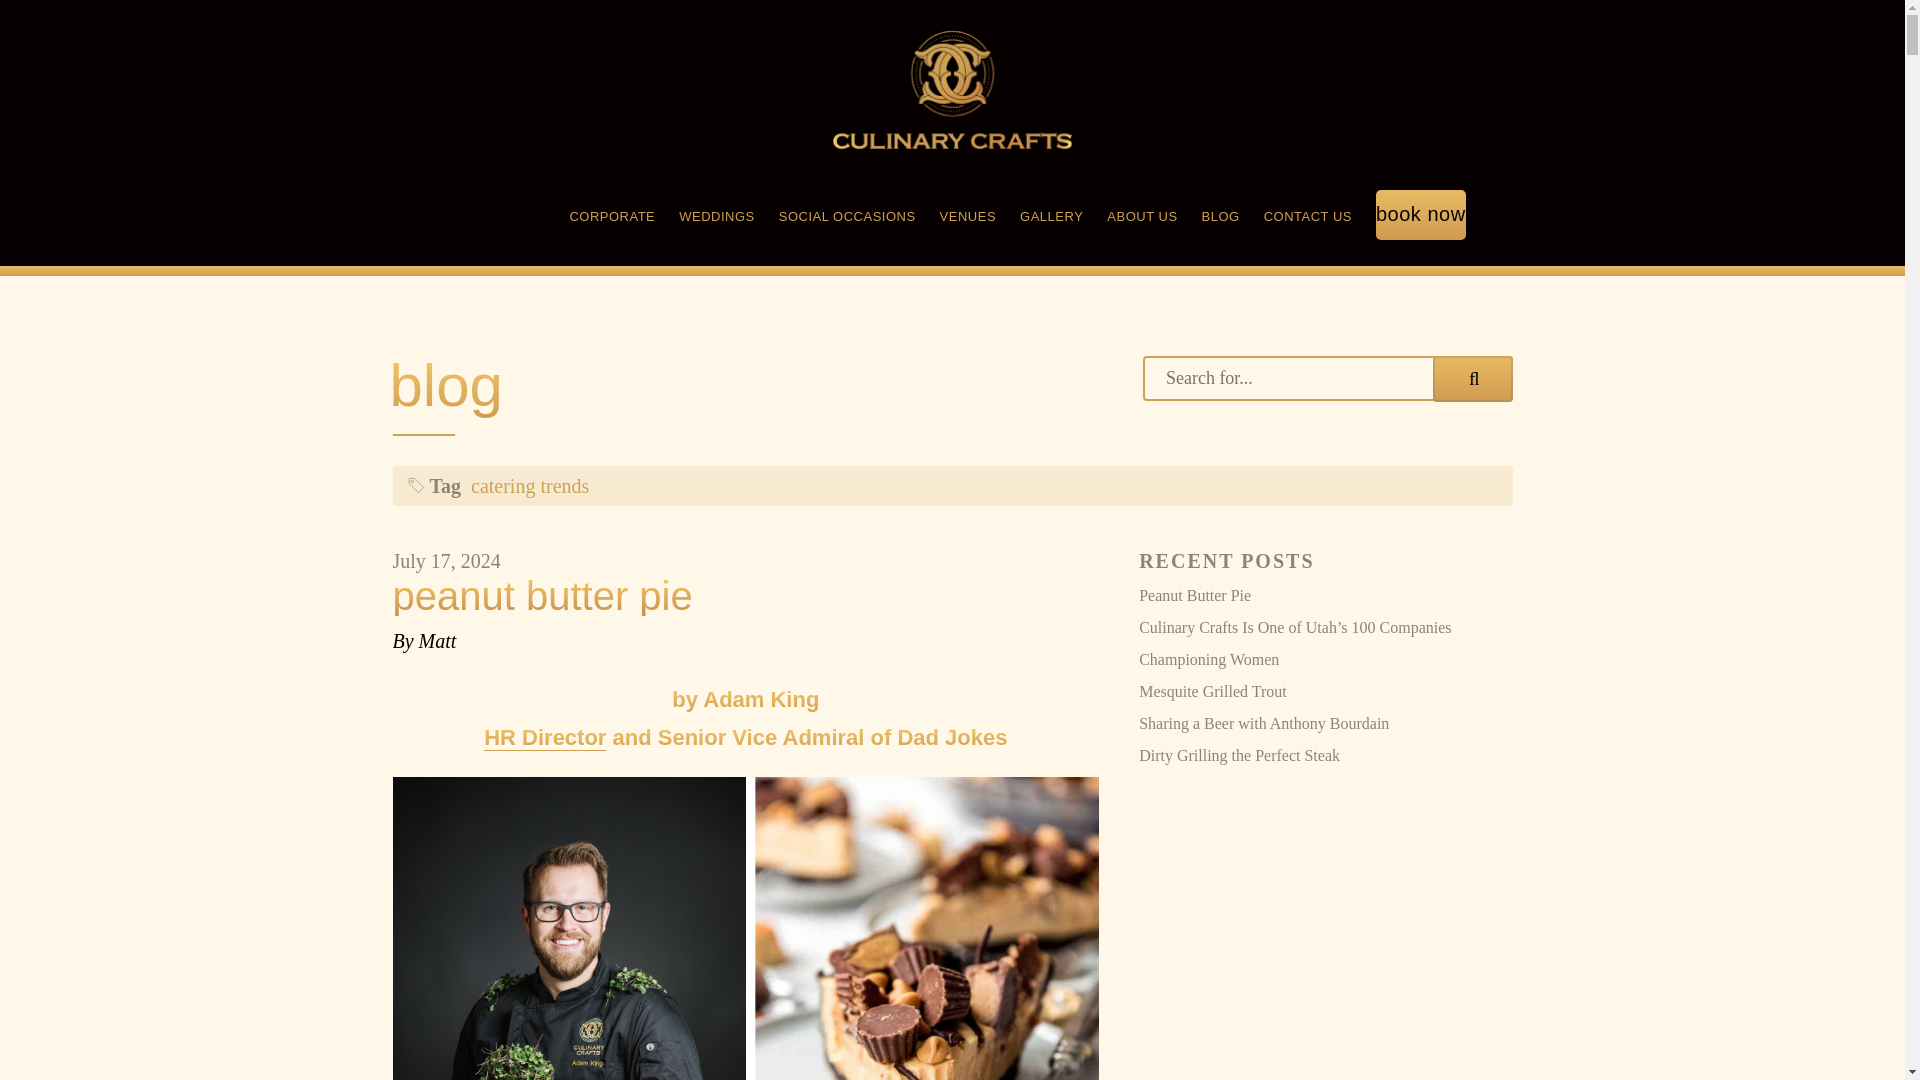 The width and height of the screenshot is (1920, 1080). Describe the element at coordinates (611, 218) in the screenshot. I see `CORPORATE` at that location.